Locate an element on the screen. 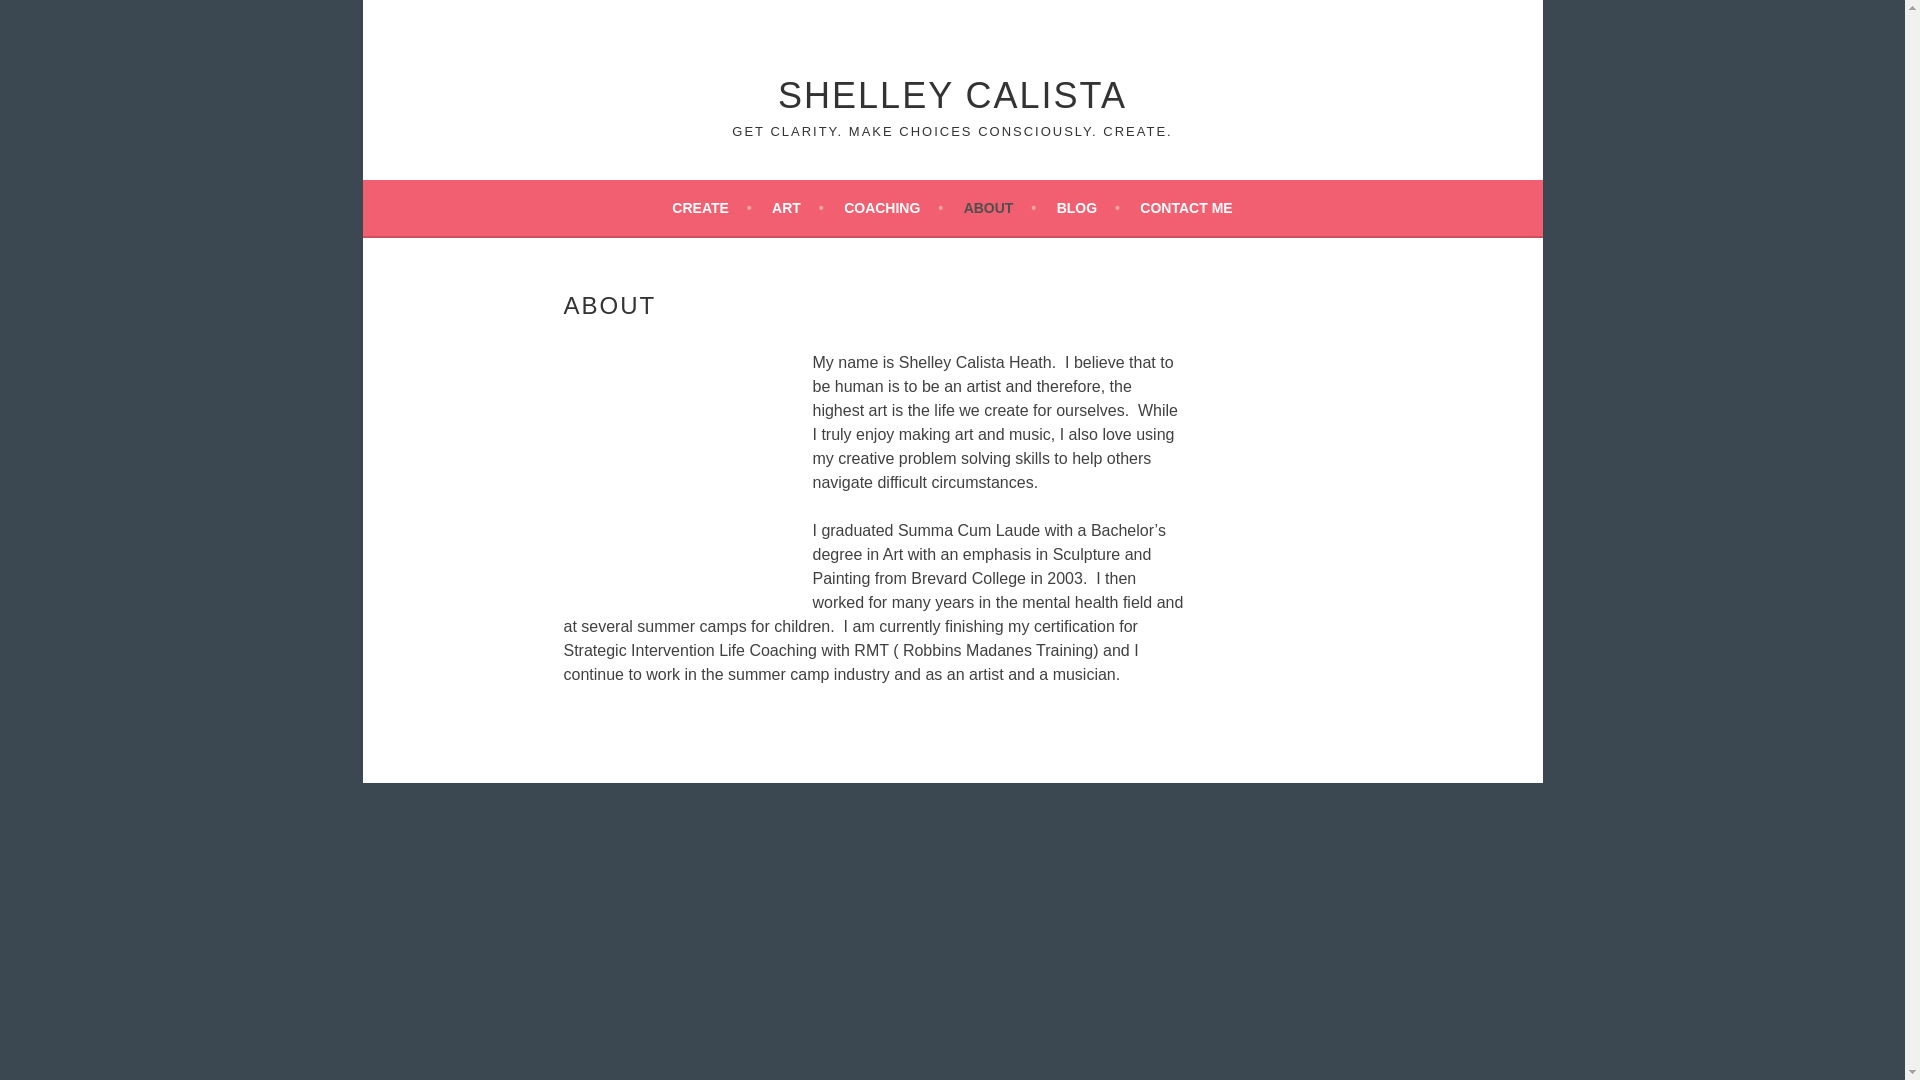  CONTACT ME is located at coordinates (1186, 208).